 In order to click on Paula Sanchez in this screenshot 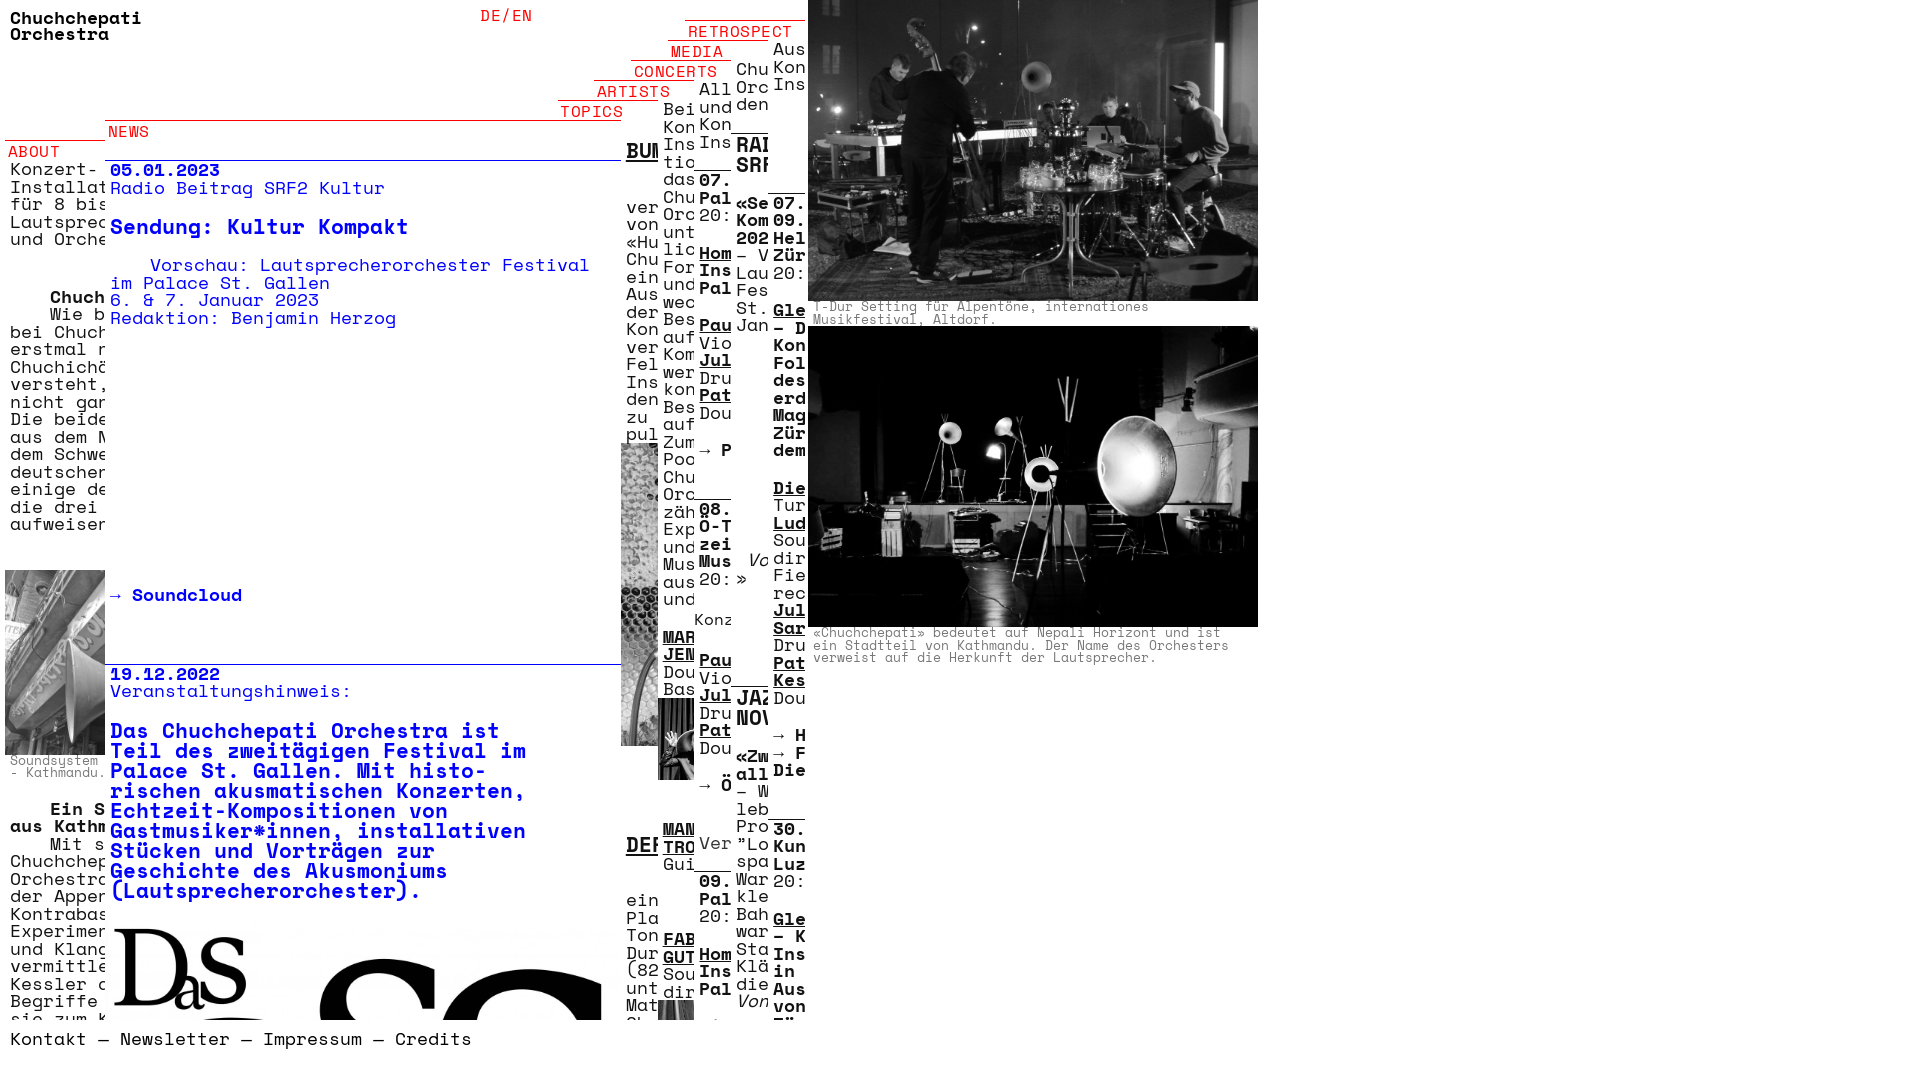, I will do `click(770, 659)`.